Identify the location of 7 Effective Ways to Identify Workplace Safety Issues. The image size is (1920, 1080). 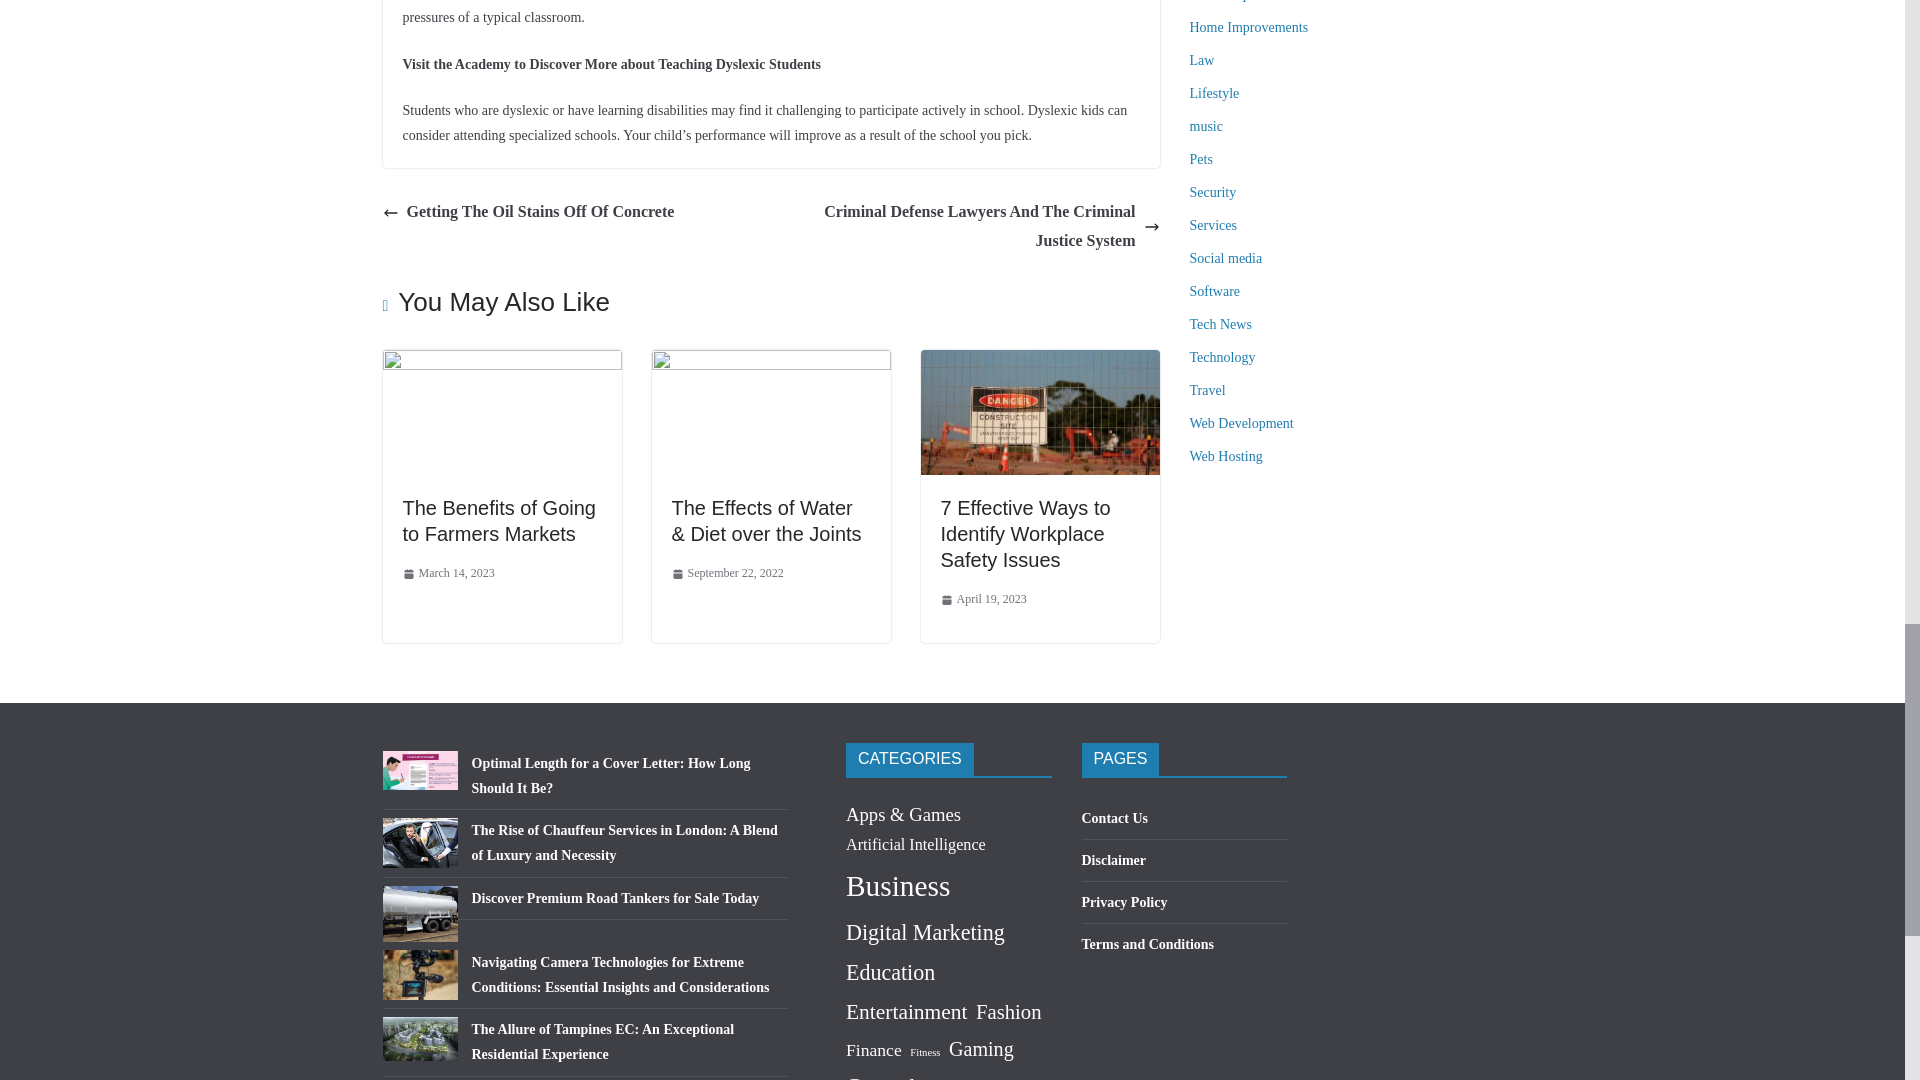
(1039, 363).